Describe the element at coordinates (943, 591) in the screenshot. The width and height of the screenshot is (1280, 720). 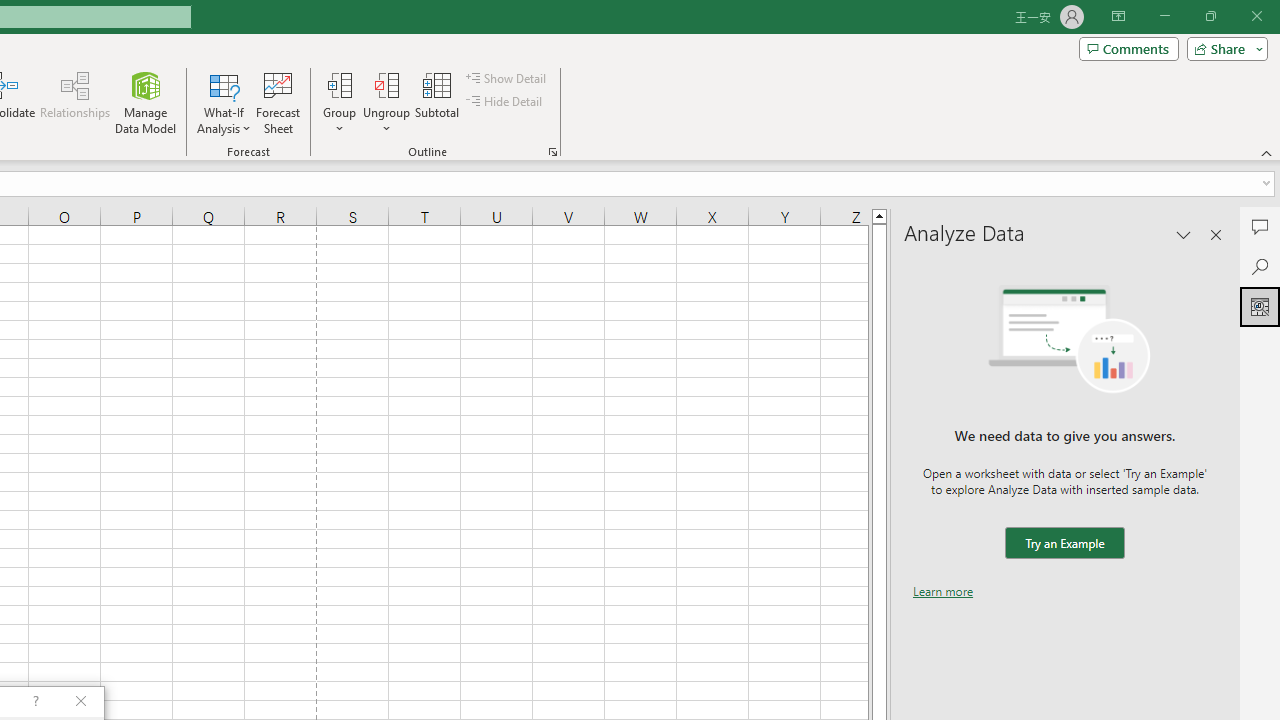
I see `Learn more` at that location.